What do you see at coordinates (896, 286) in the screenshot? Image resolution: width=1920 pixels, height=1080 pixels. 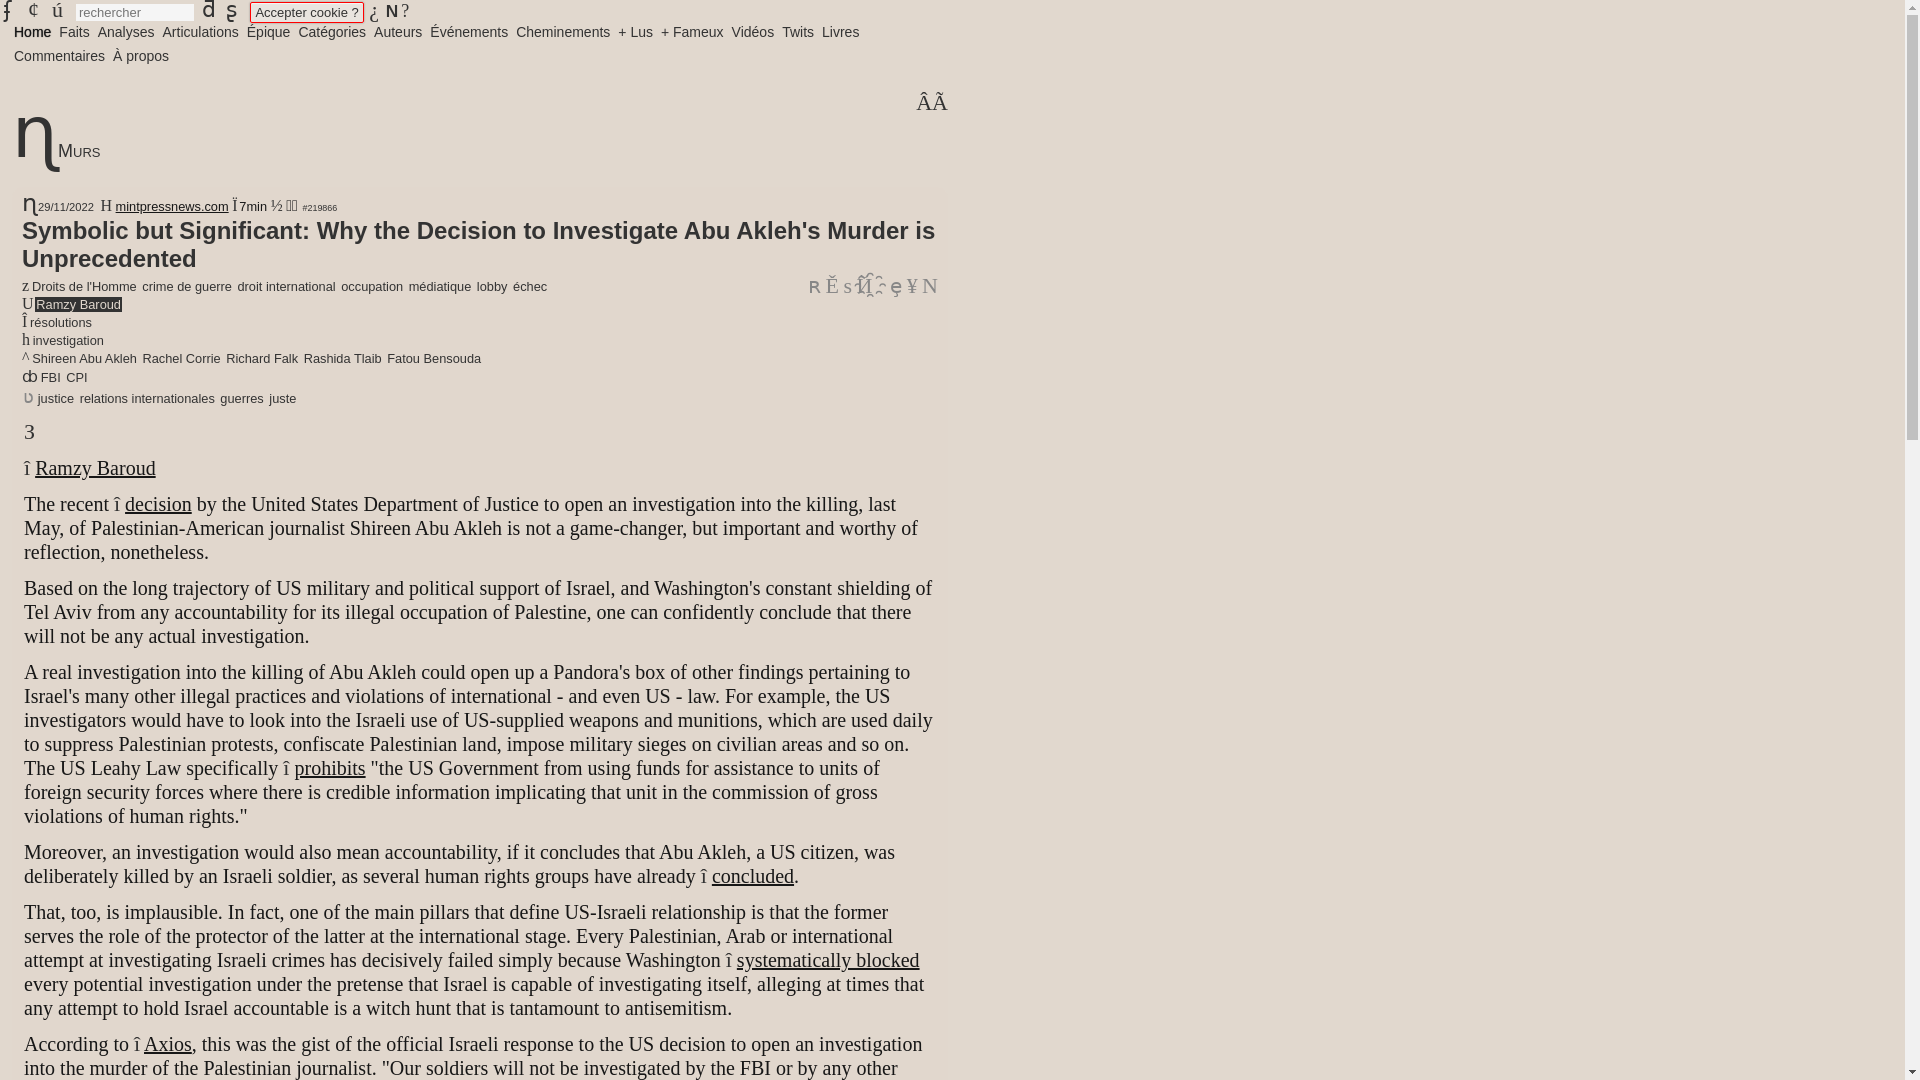 I see `ajouter au dock` at bounding box center [896, 286].